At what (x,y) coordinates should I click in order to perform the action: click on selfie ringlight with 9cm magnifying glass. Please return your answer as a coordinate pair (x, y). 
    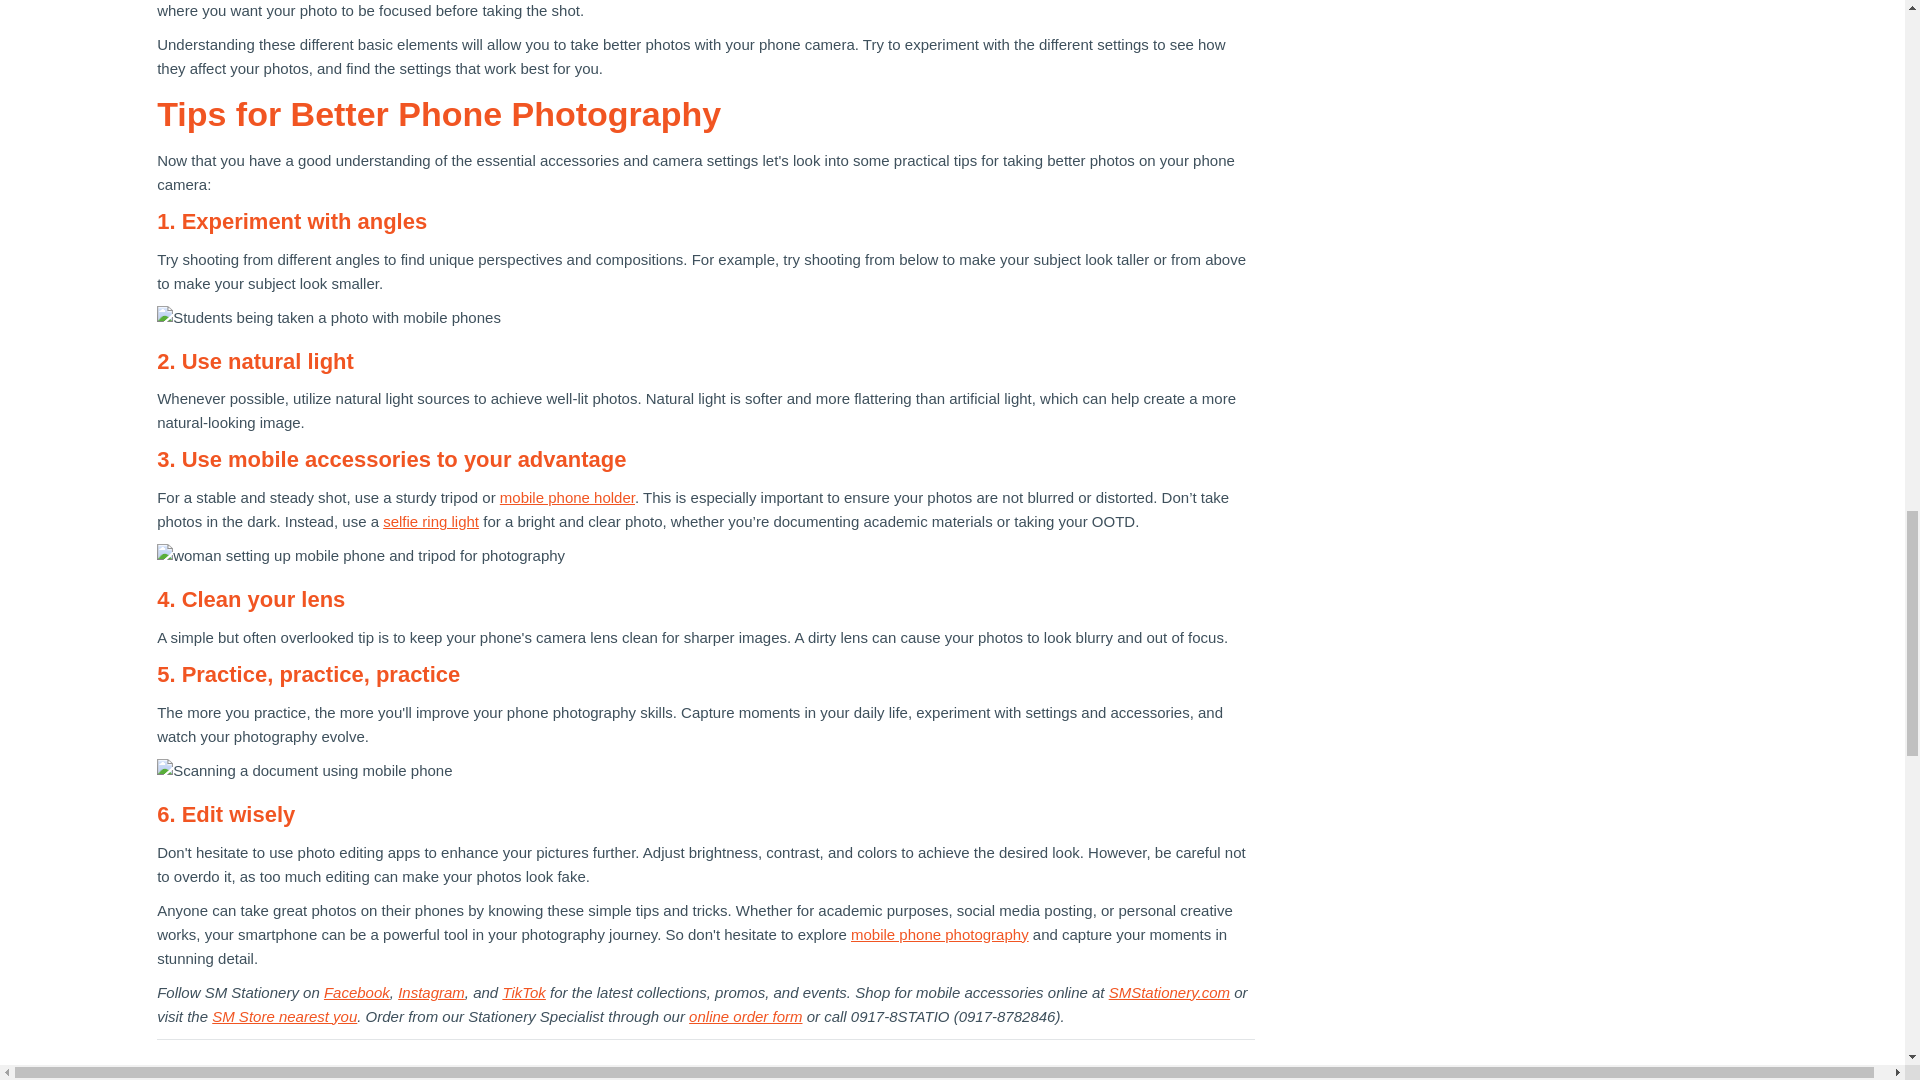
    Looking at the image, I should click on (430, 522).